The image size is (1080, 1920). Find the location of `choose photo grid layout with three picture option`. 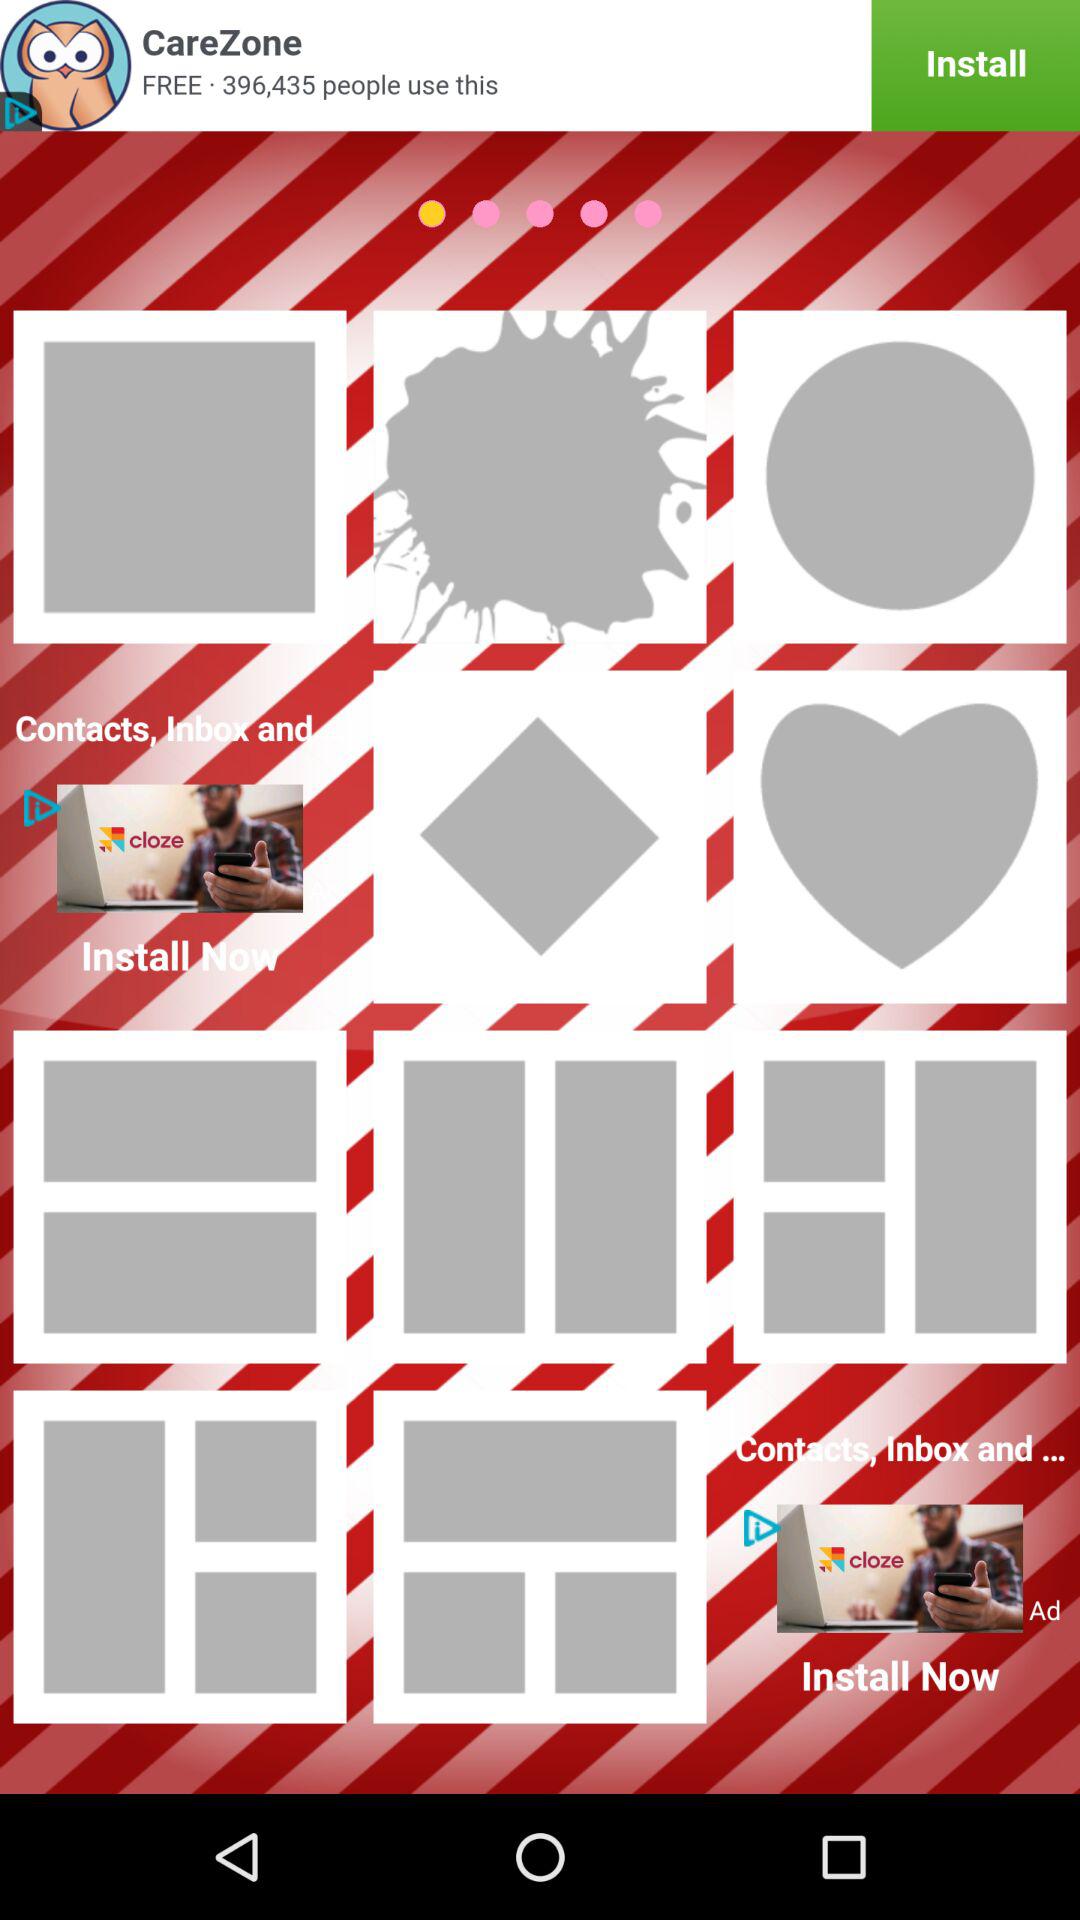

choose photo grid layout with three picture option is located at coordinates (180, 1557).